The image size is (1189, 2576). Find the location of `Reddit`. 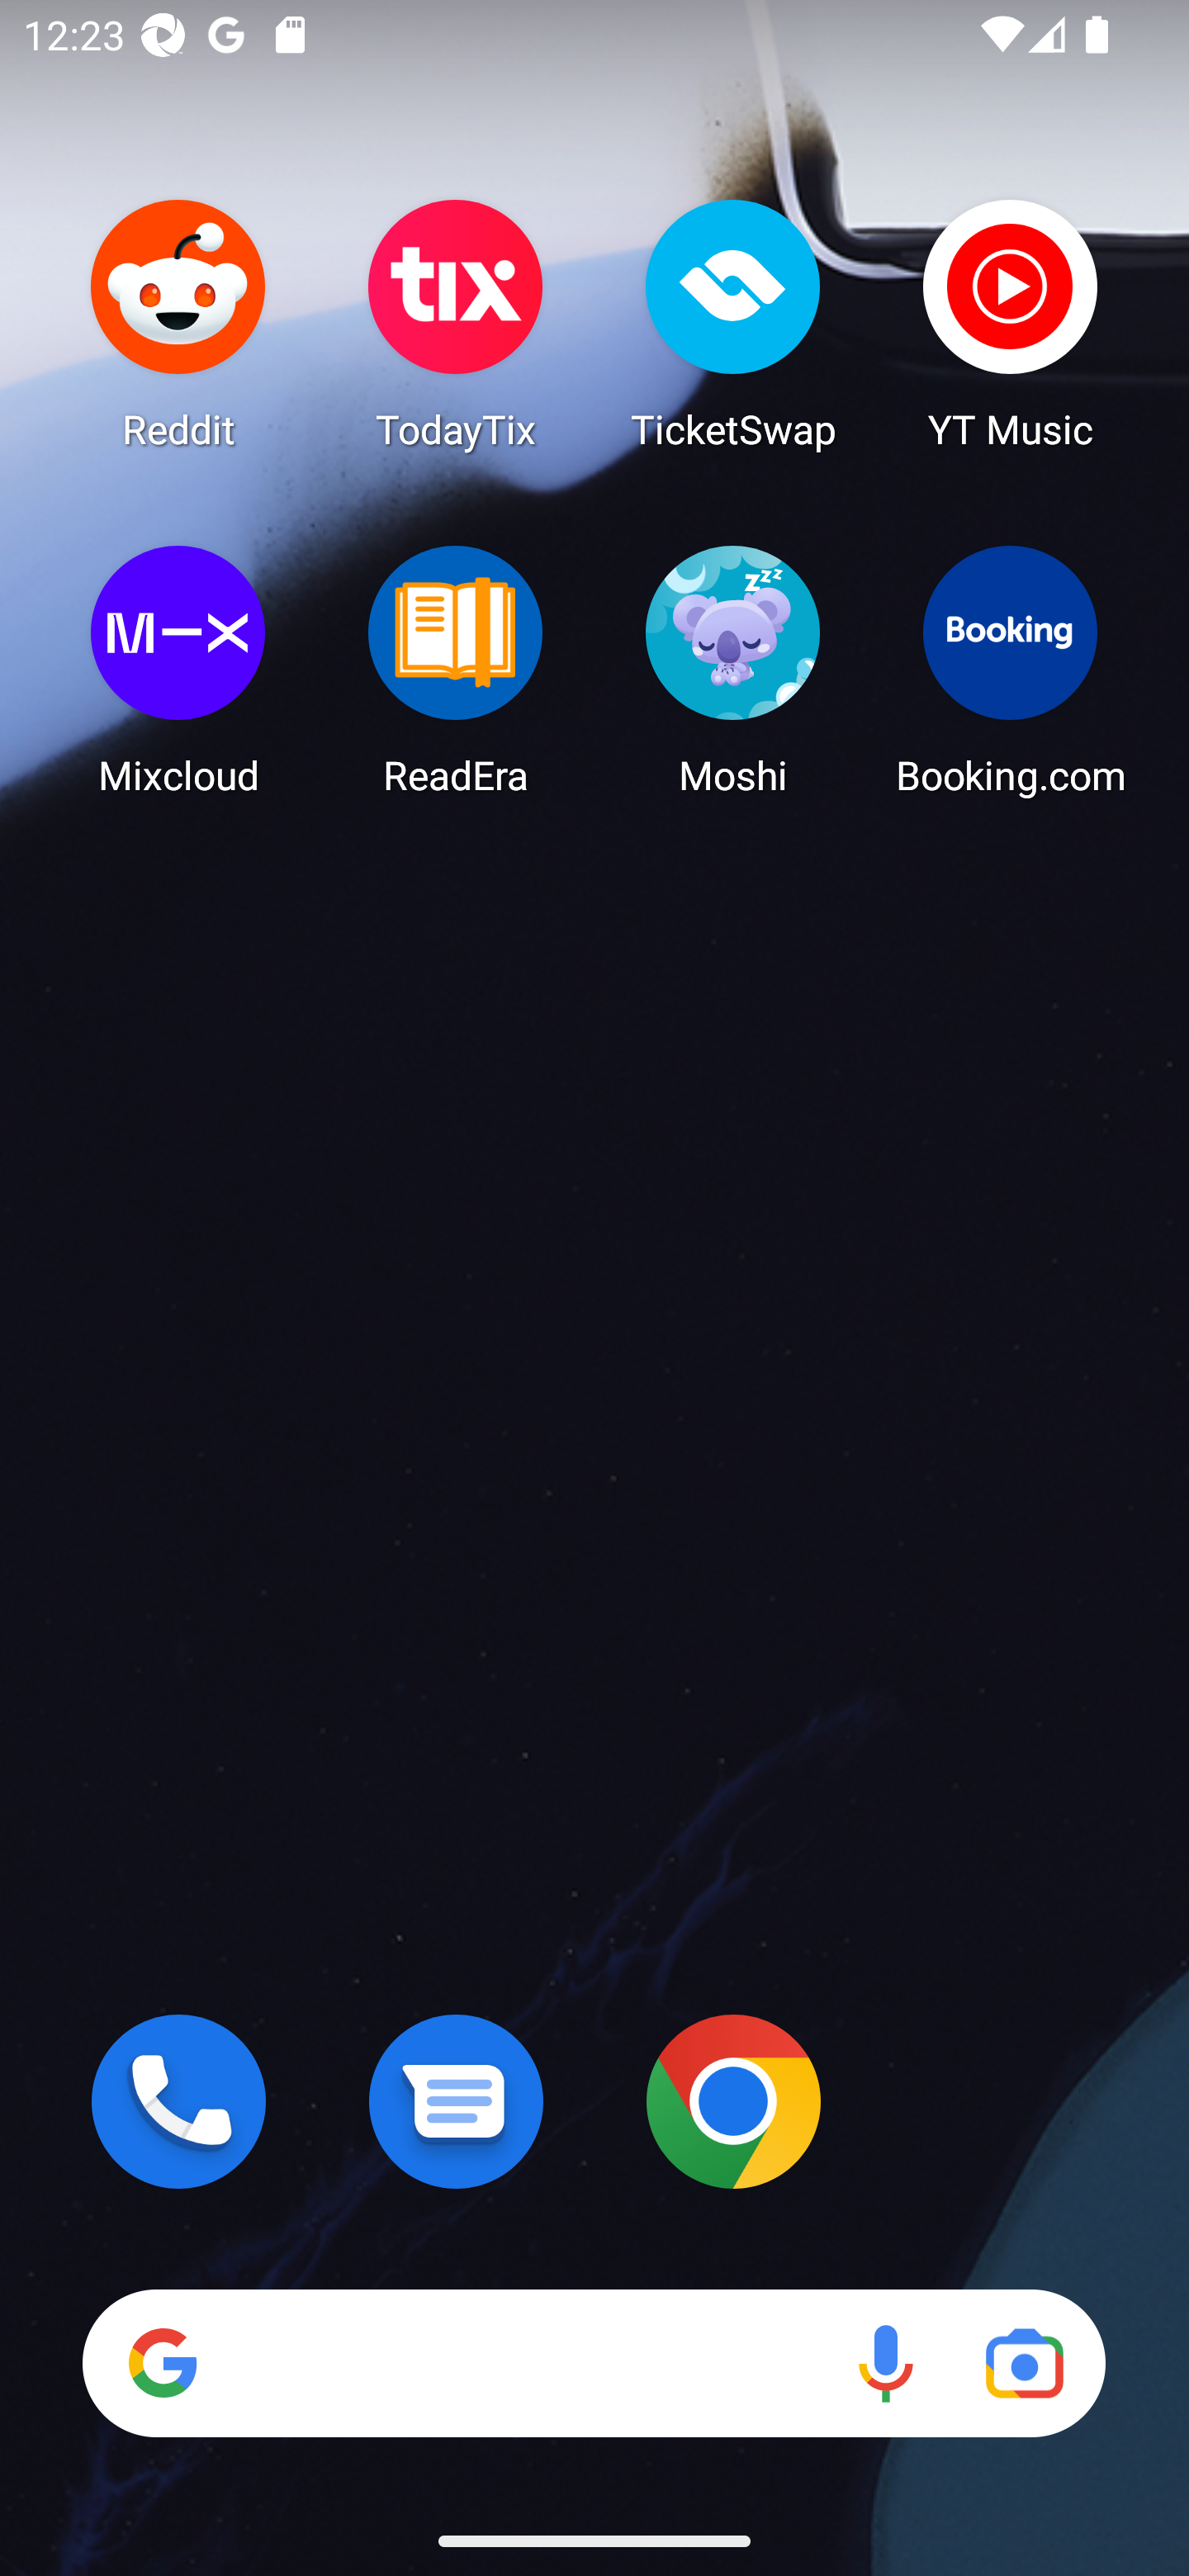

Reddit is located at coordinates (178, 324).